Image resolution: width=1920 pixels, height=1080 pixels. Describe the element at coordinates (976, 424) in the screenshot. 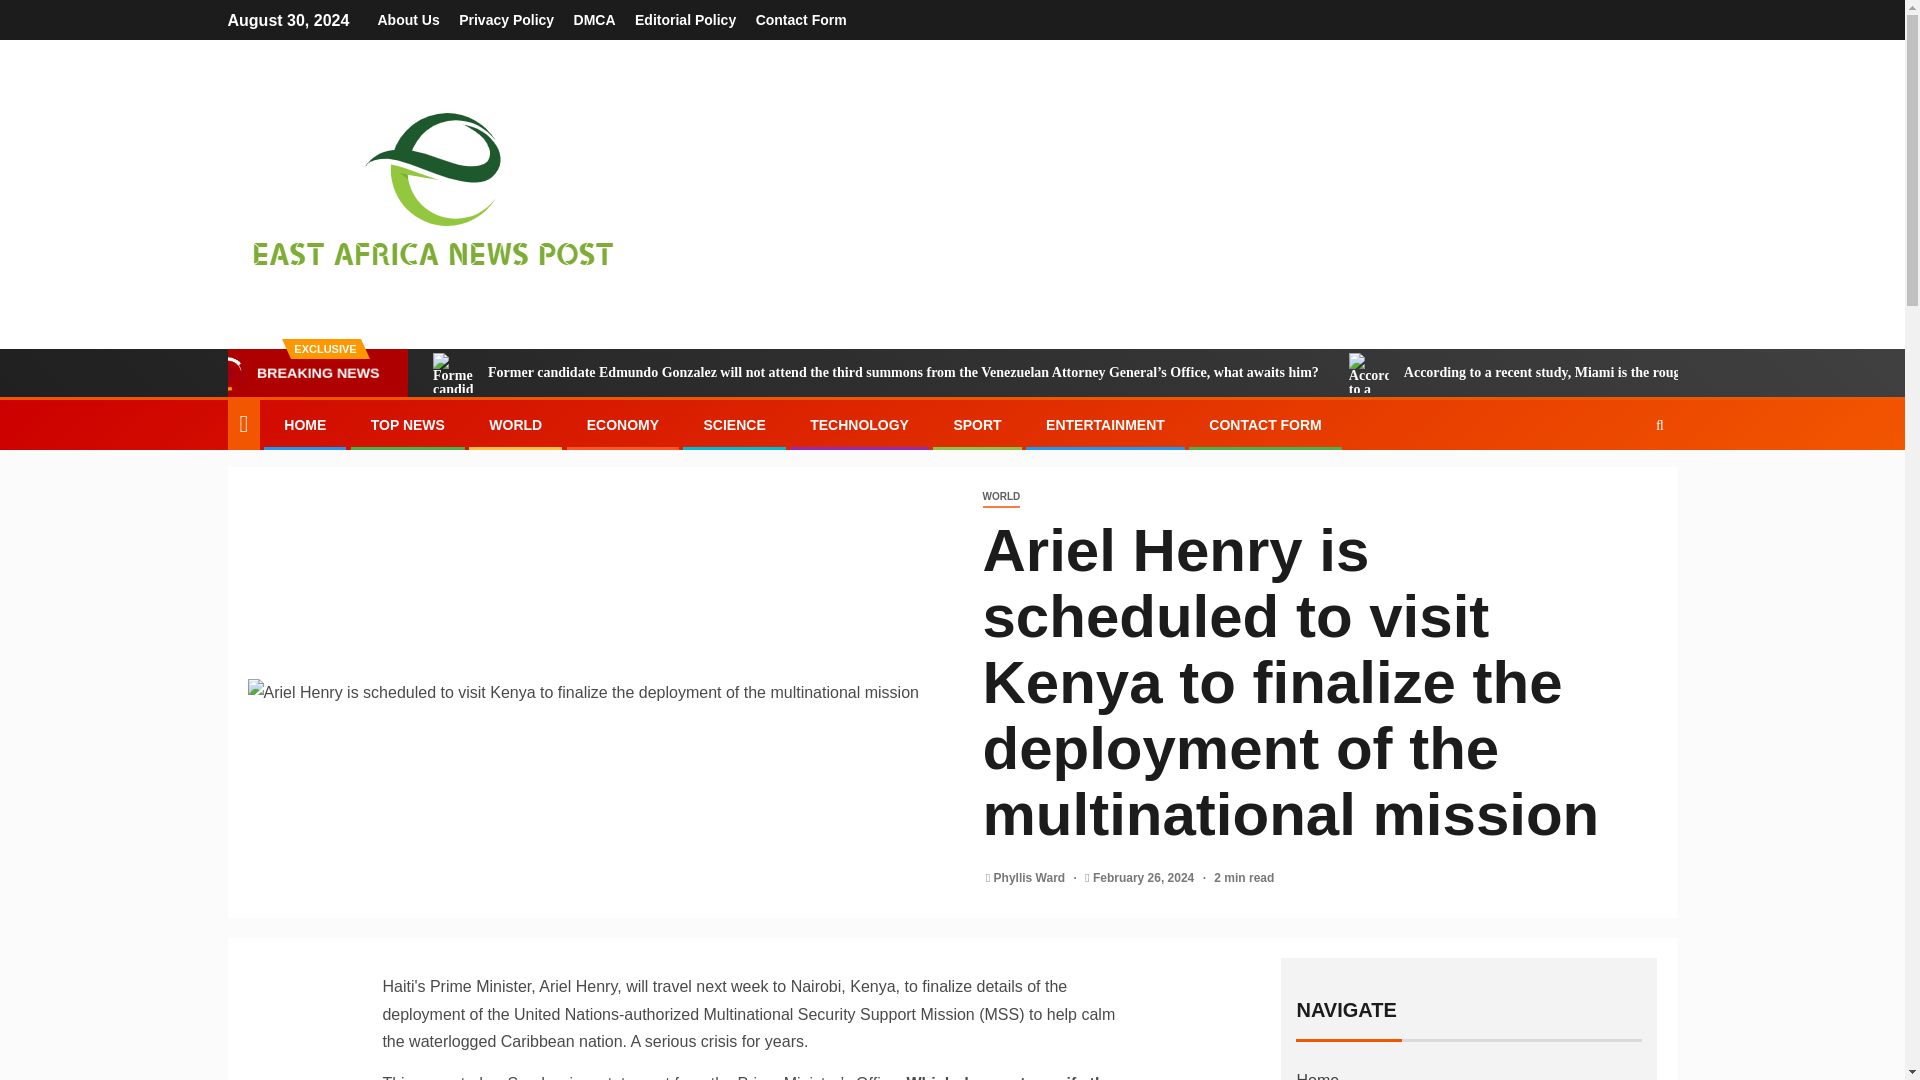

I see `SPORT` at that location.